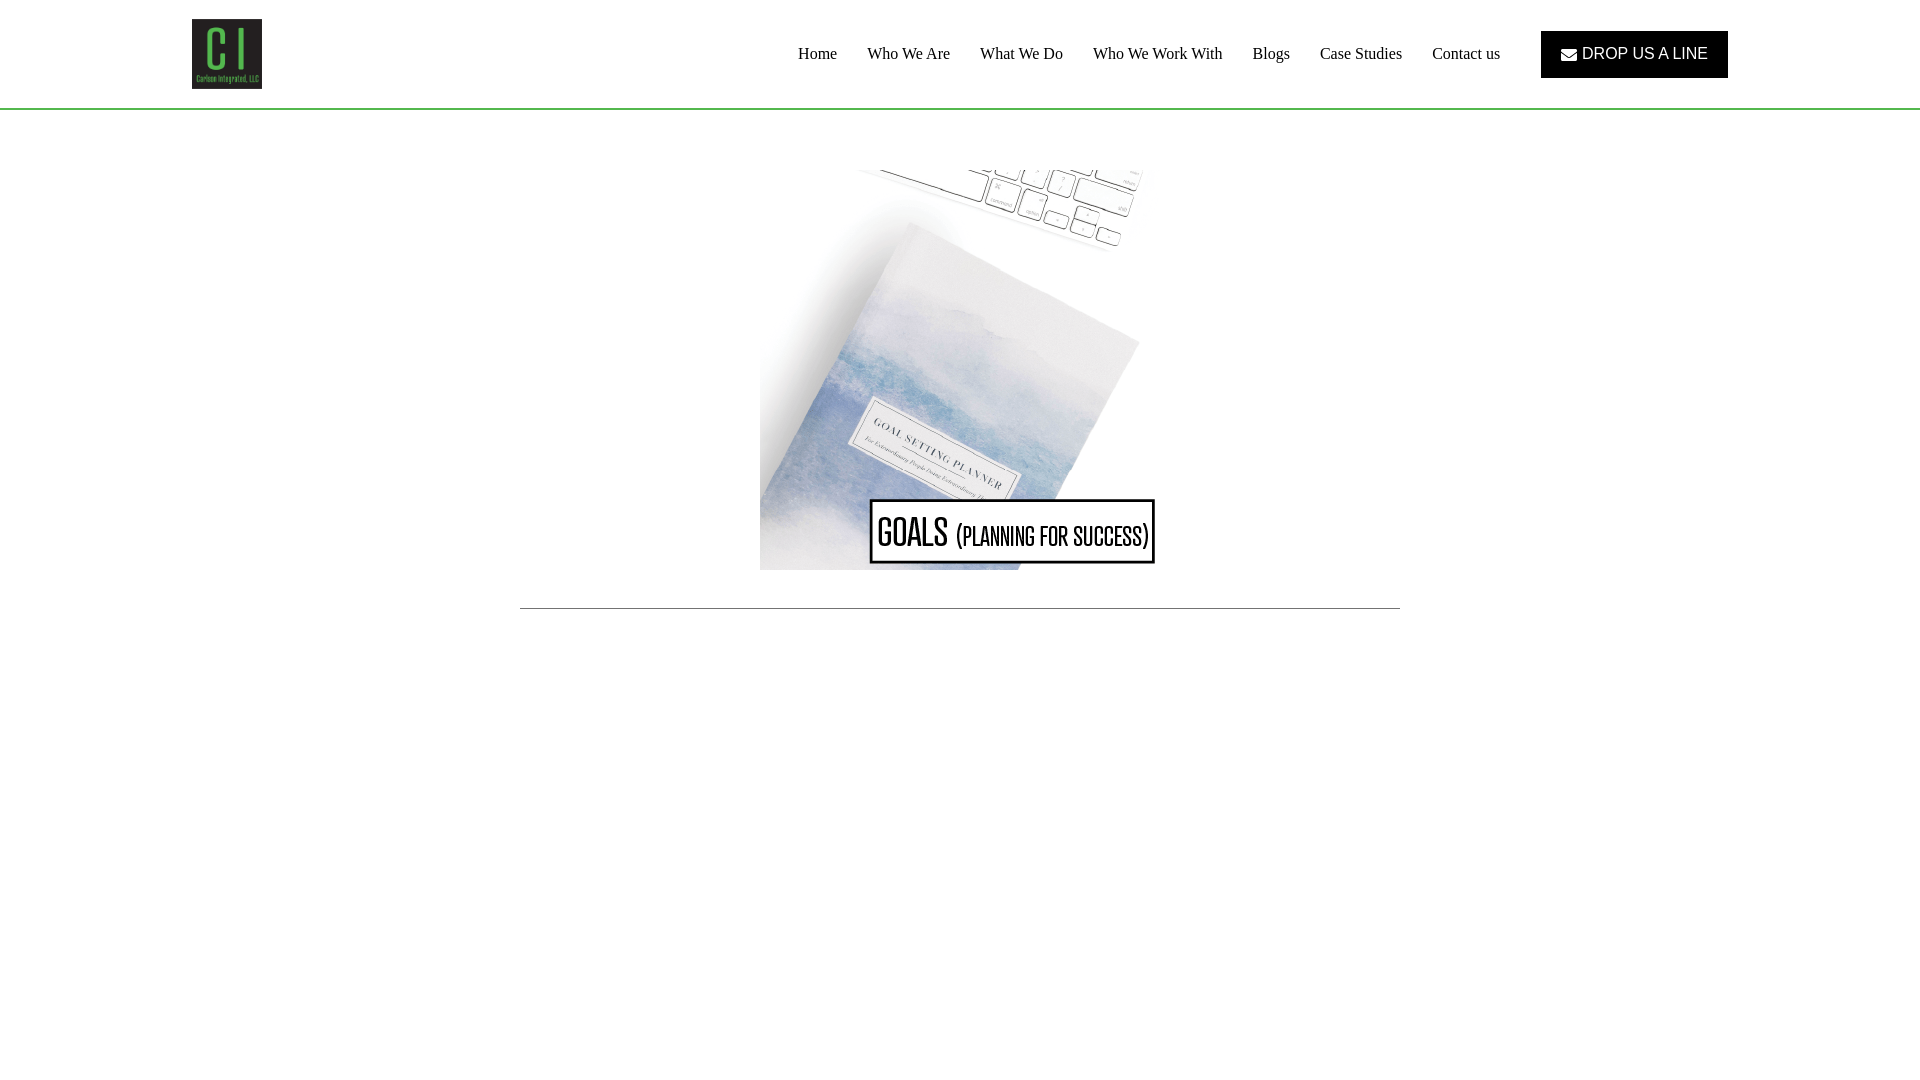 The width and height of the screenshot is (1920, 1080). Describe the element at coordinates (1021, 54) in the screenshot. I see `What We Do` at that location.